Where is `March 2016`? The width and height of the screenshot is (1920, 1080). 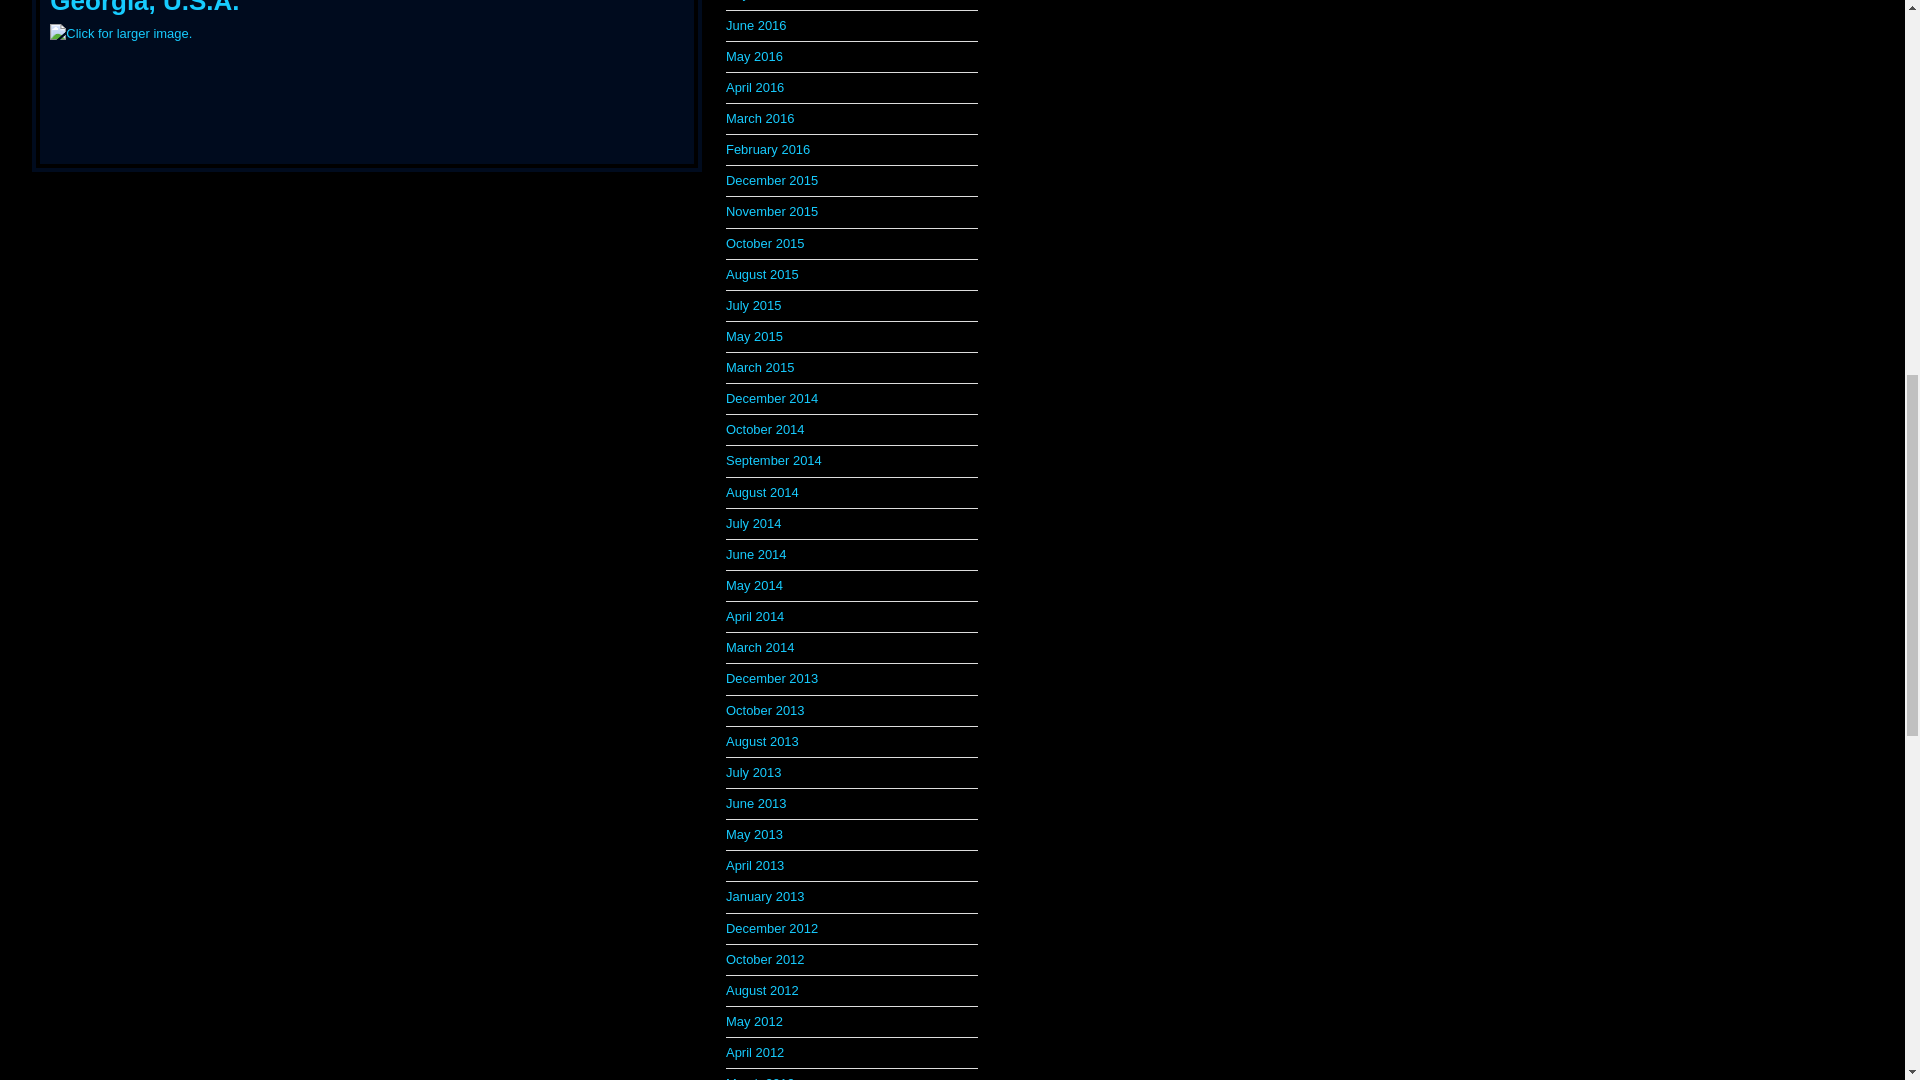
March 2016 is located at coordinates (760, 118).